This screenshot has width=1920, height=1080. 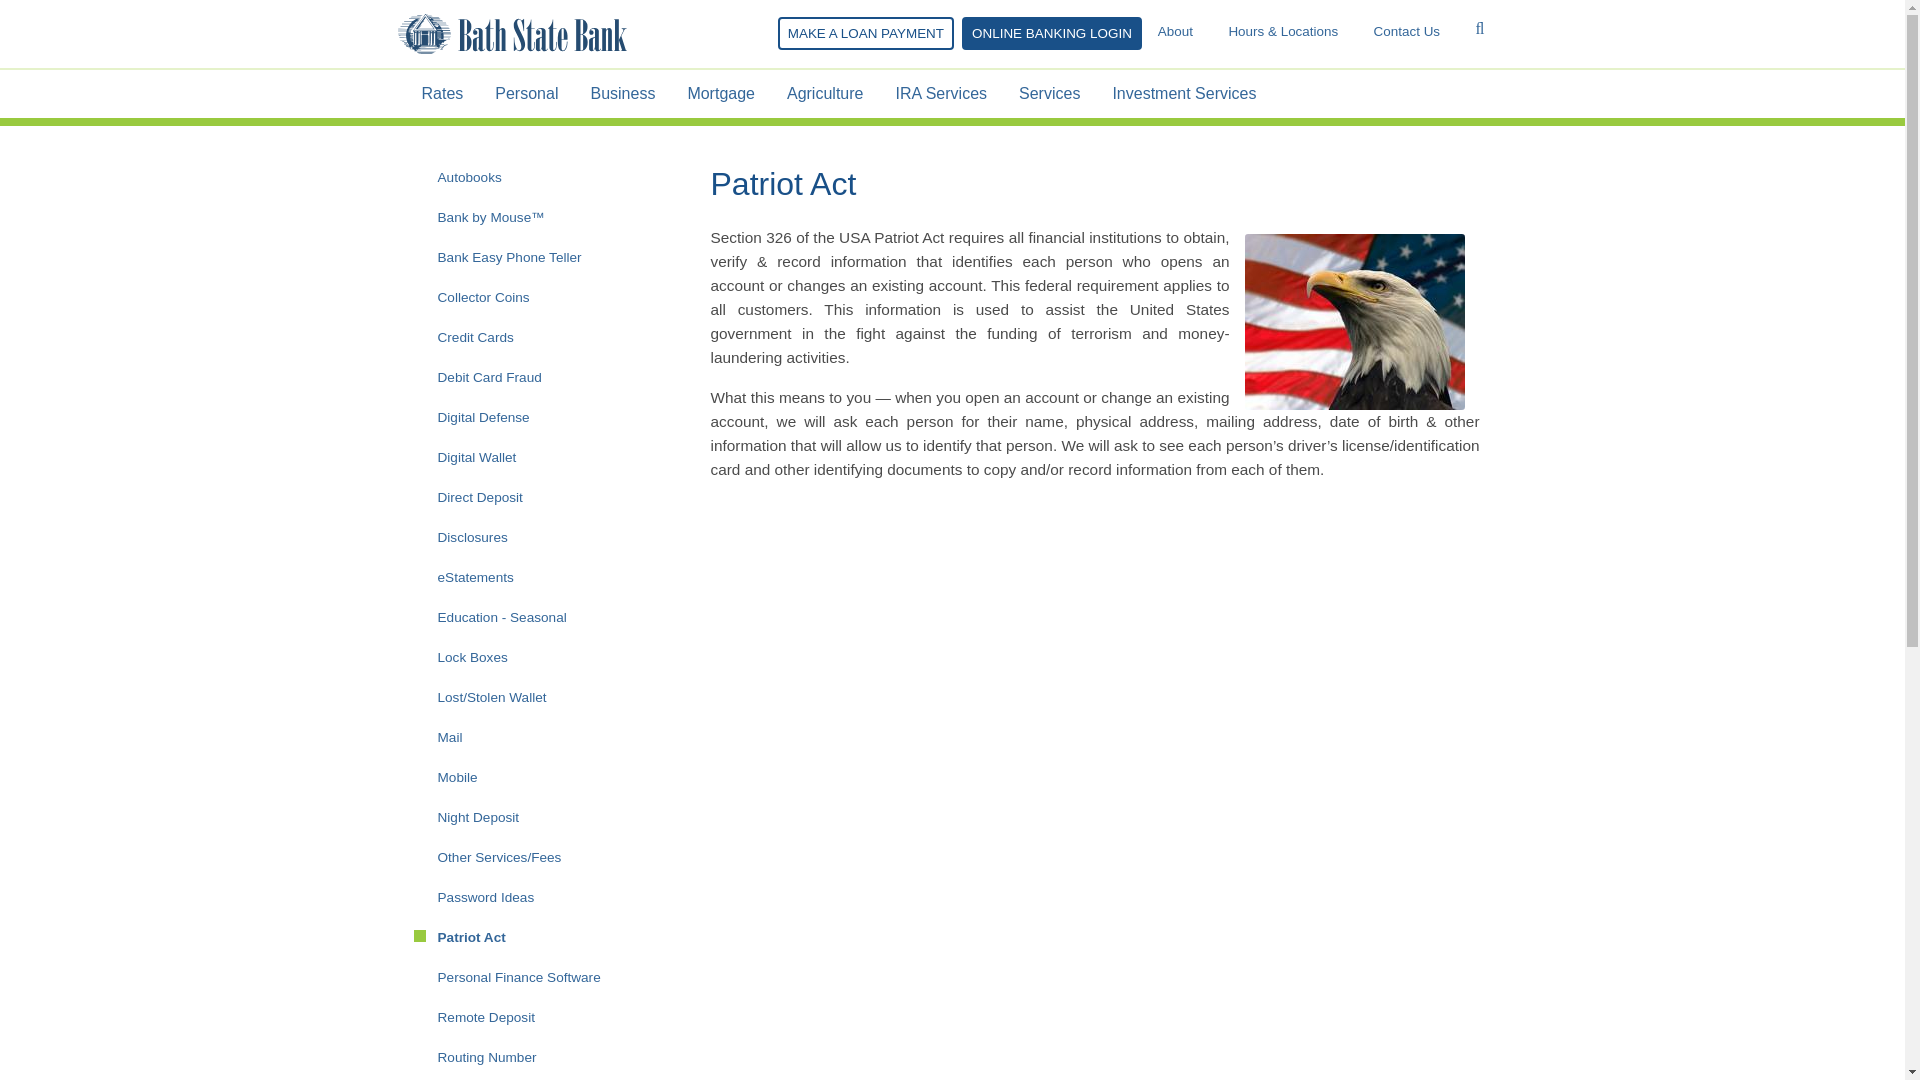 I want to click on Autobooks, so click(x=530, y=177).